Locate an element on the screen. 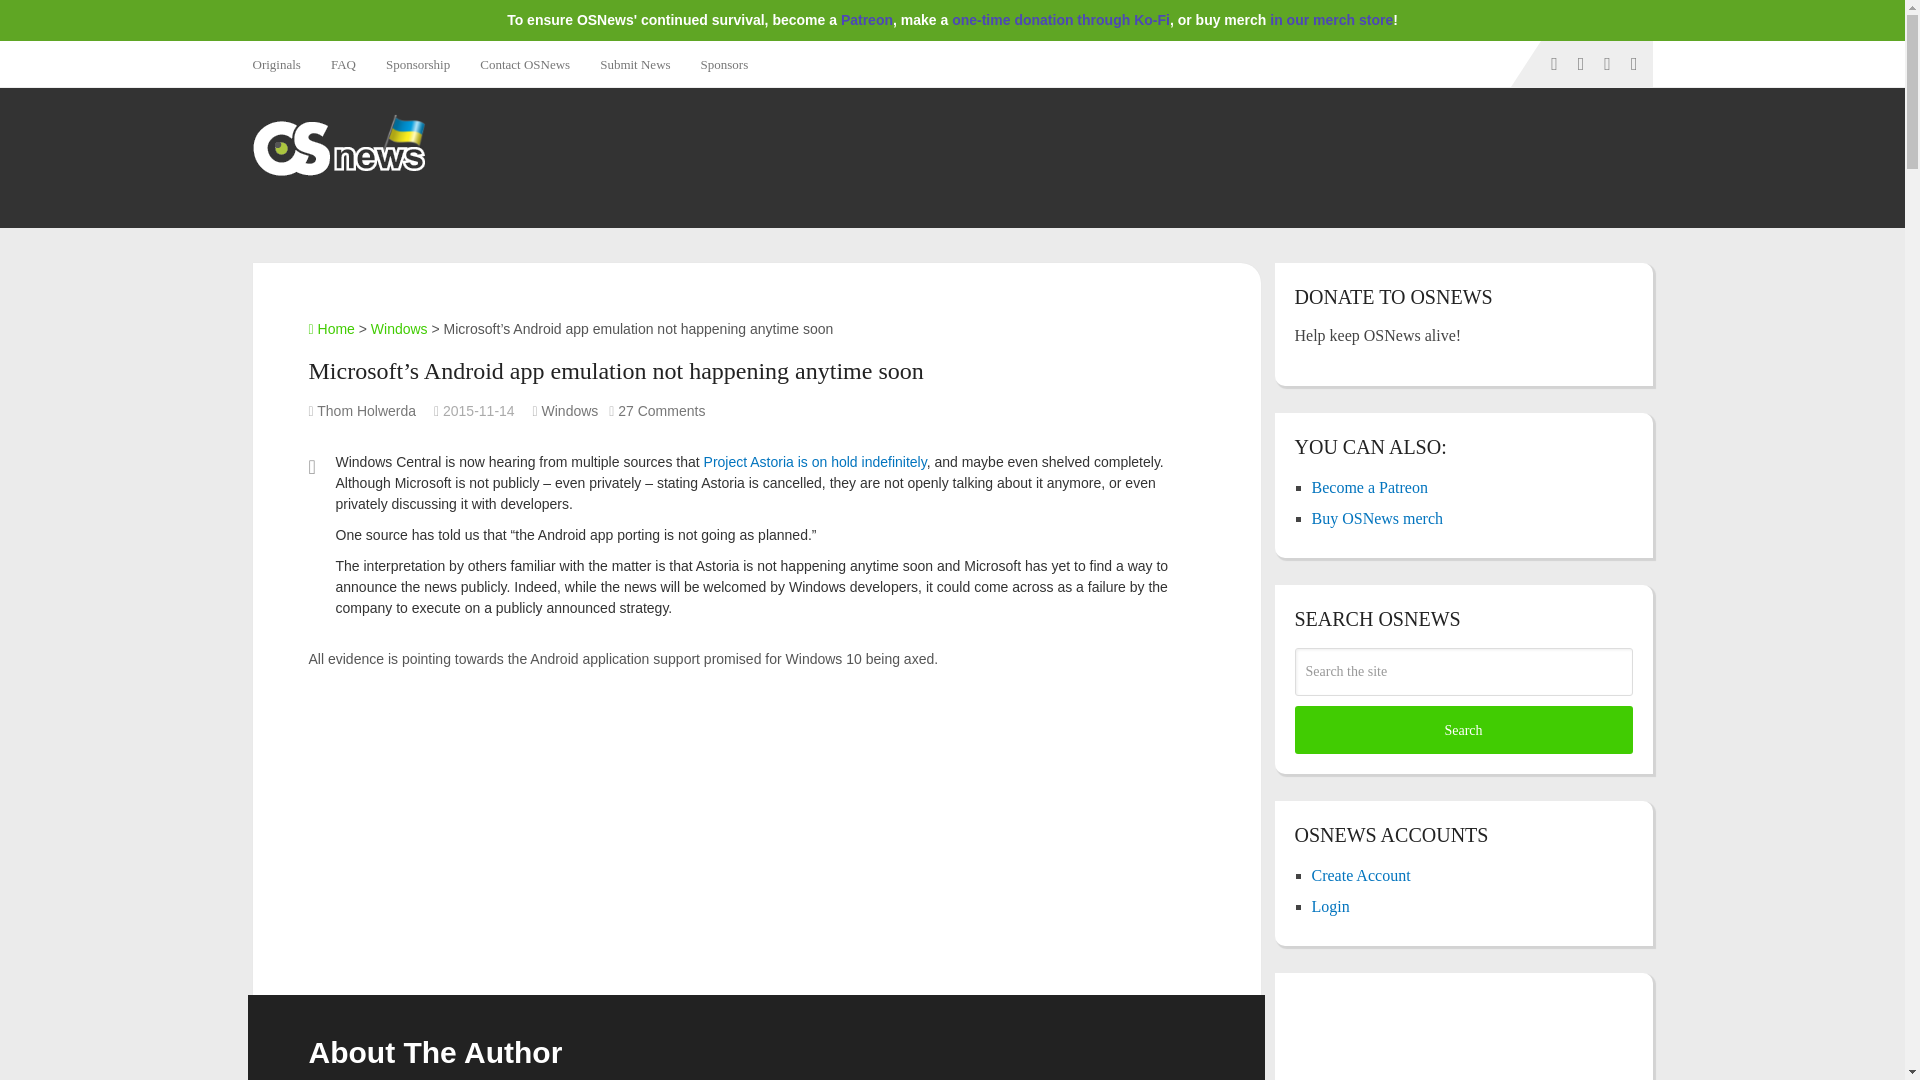  Thom Holwerda is located at coordinates (366, 410).